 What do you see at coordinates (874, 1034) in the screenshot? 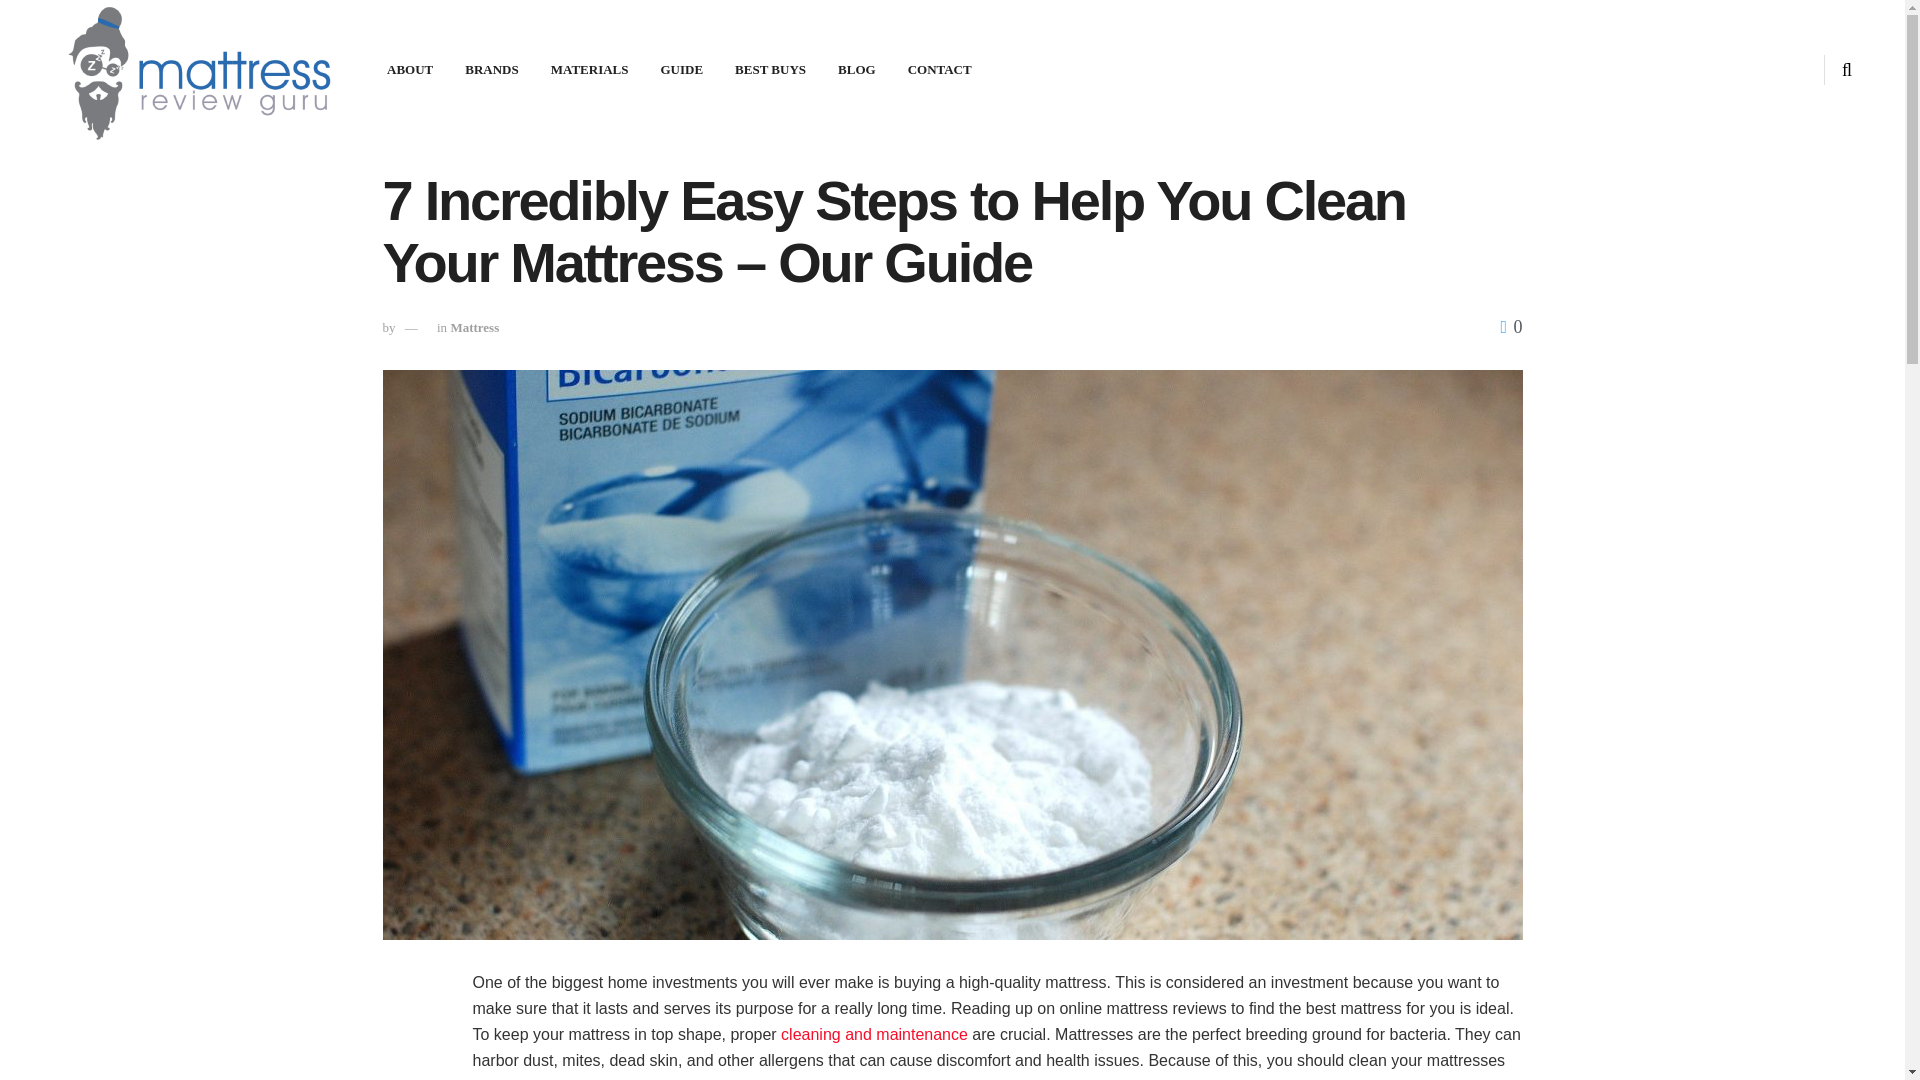
I see `cleaning and maintenance` at bounding box center [874, 1034].